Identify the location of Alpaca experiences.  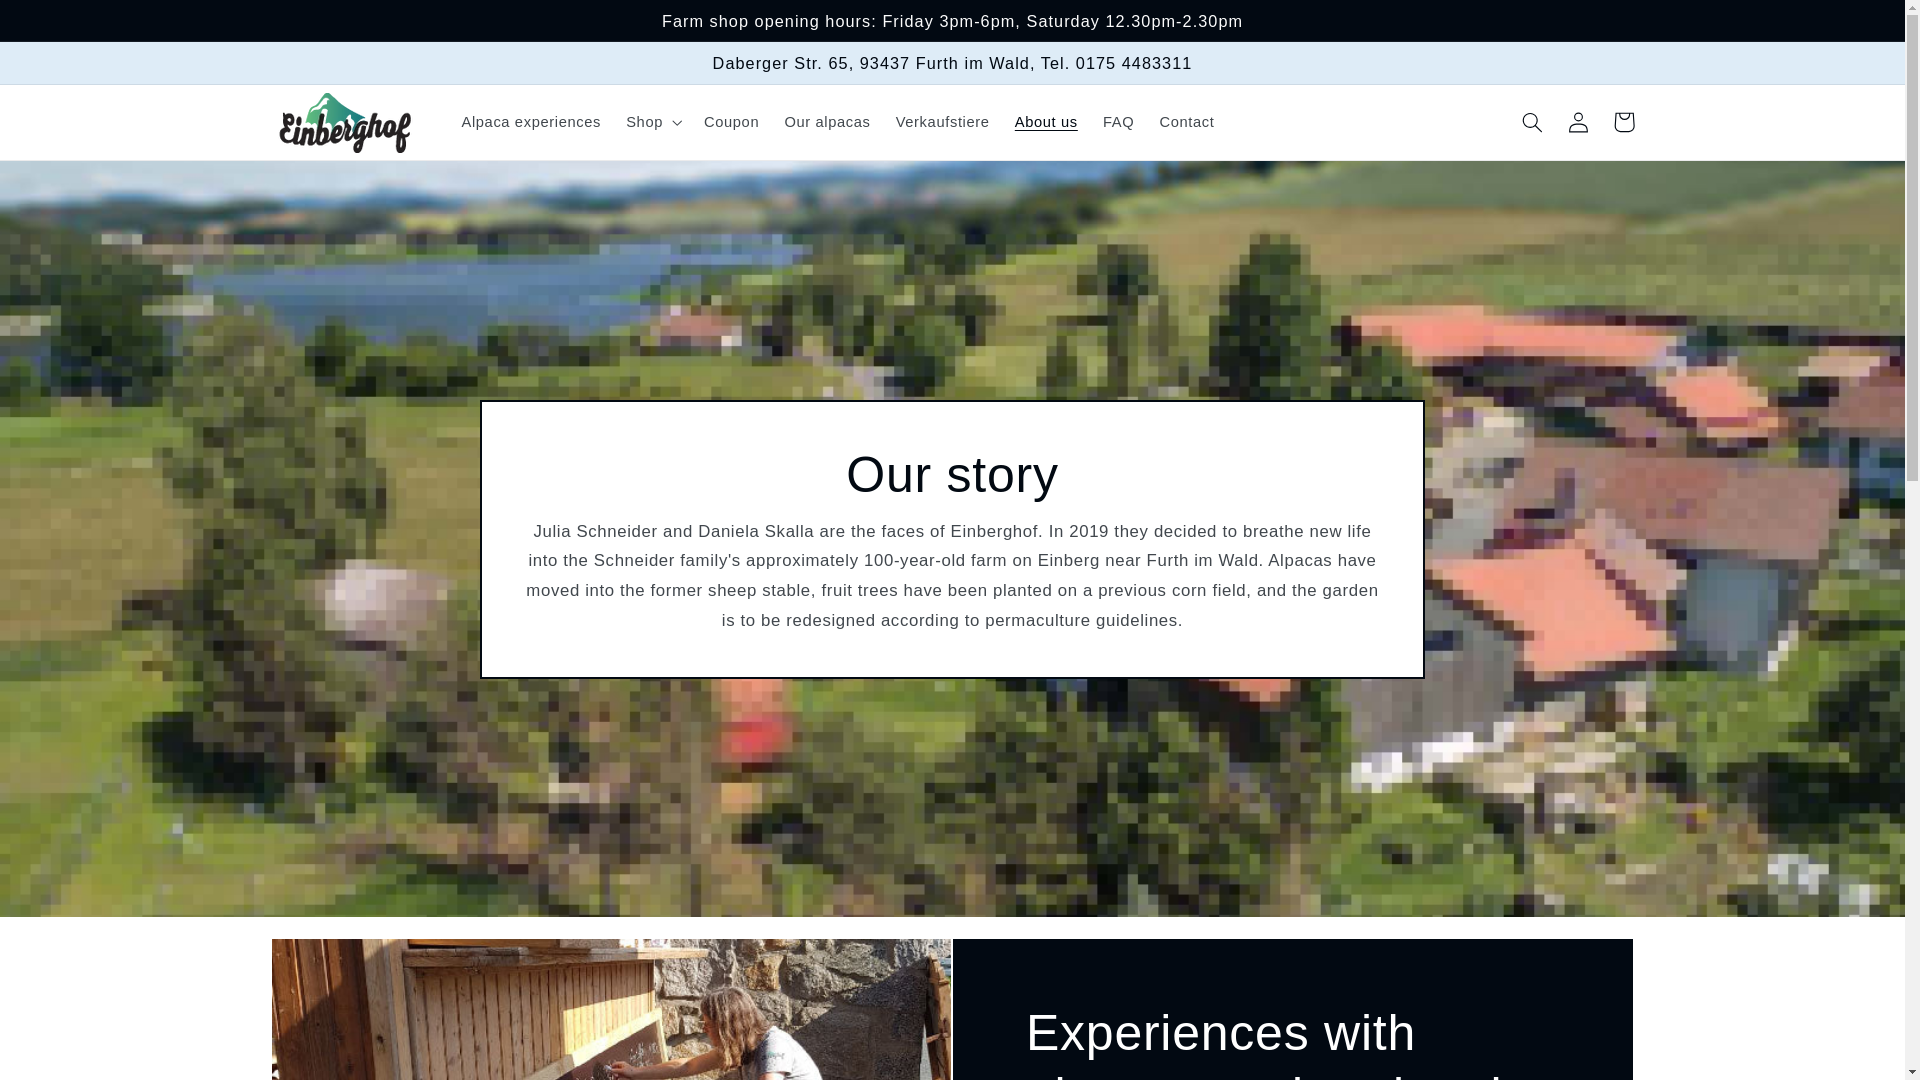
(532, 122).